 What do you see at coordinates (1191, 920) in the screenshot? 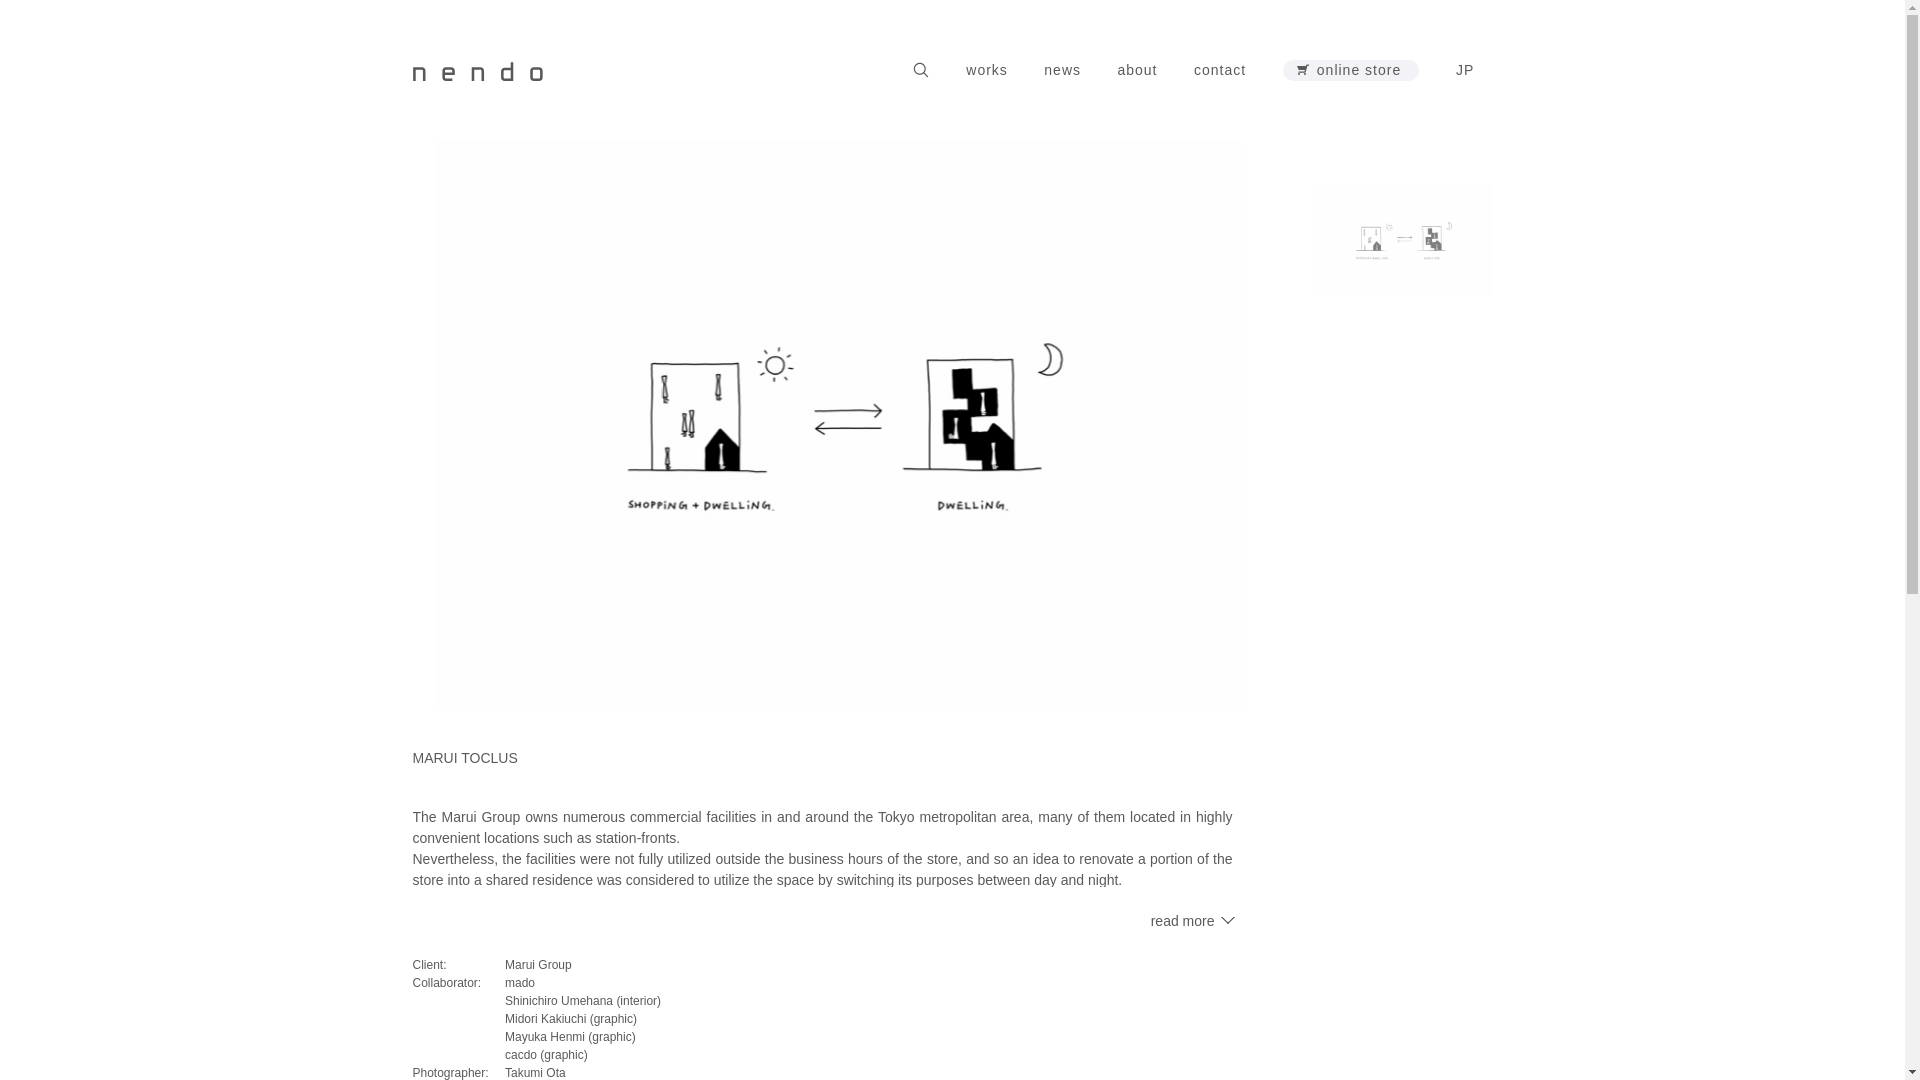
I see `read more` at bounding box center [1191, 920].